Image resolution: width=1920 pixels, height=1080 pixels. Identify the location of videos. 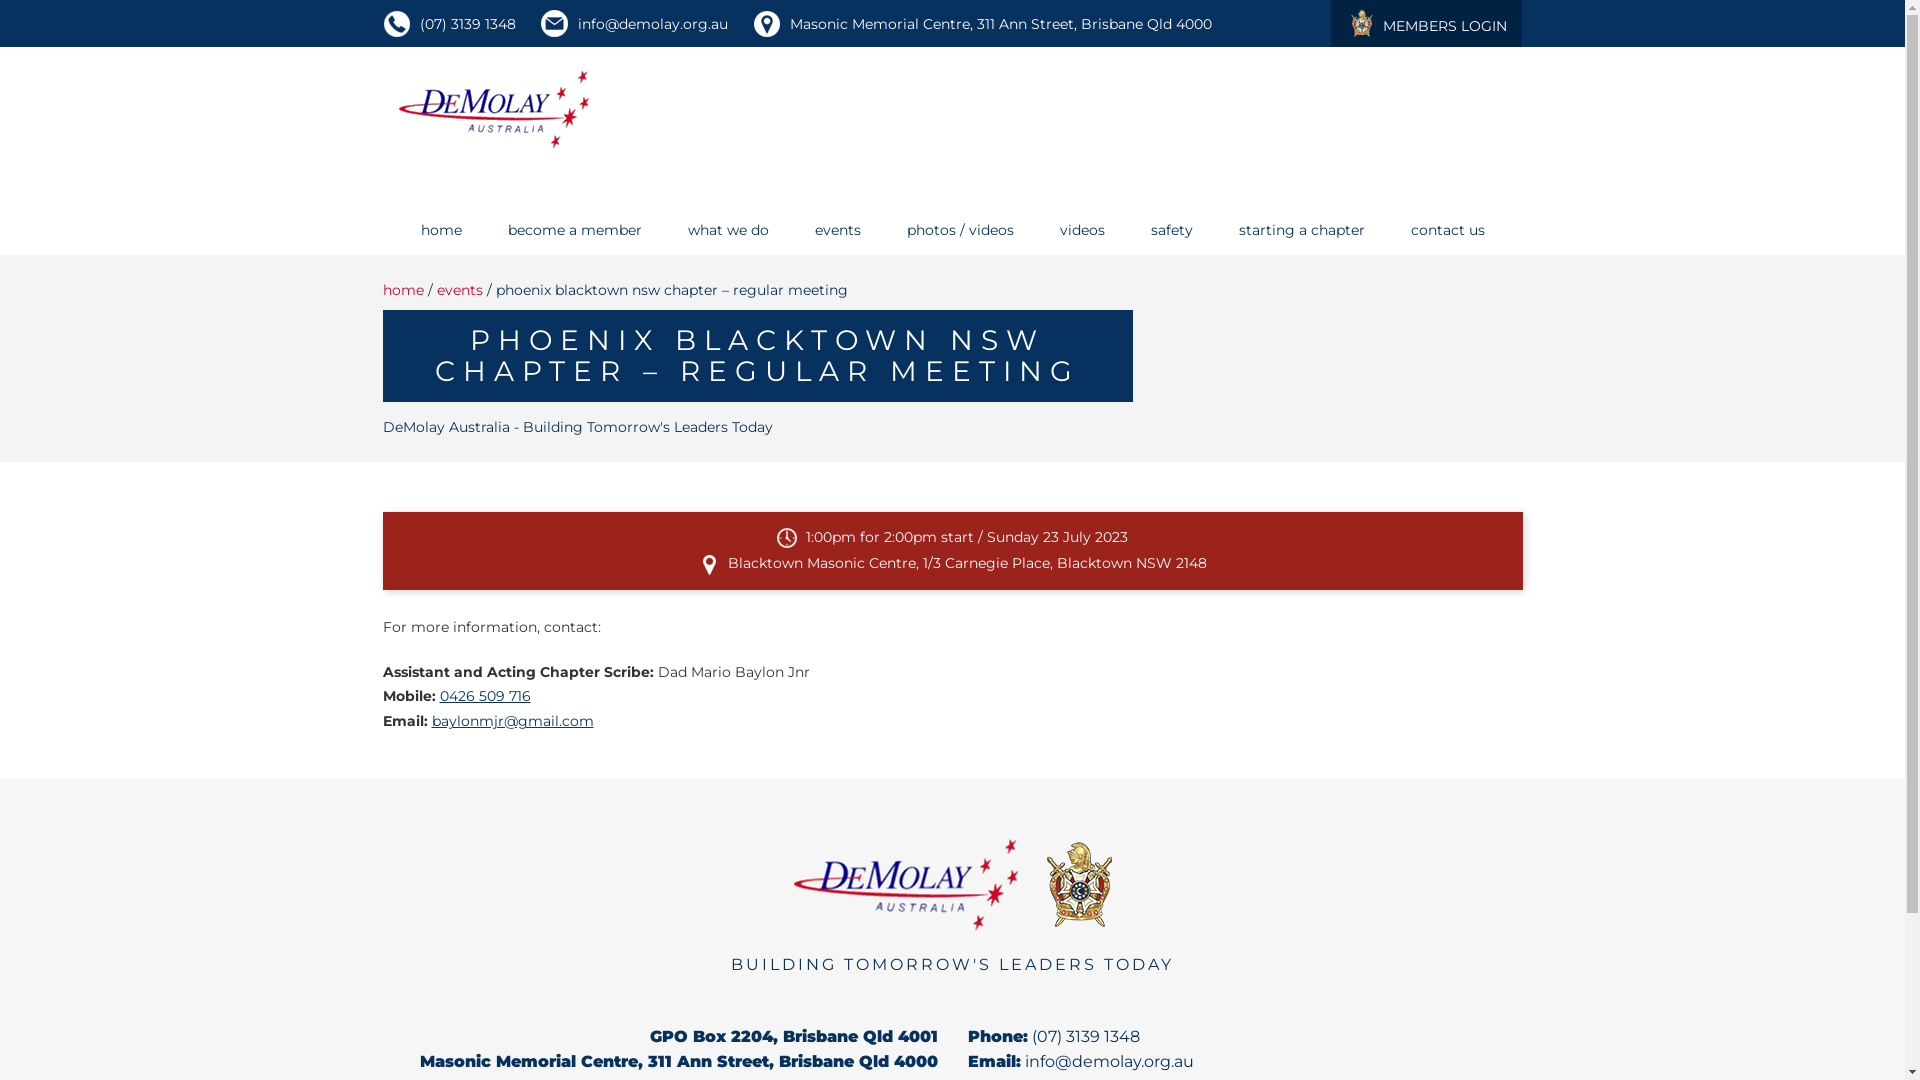
(1082, 230).